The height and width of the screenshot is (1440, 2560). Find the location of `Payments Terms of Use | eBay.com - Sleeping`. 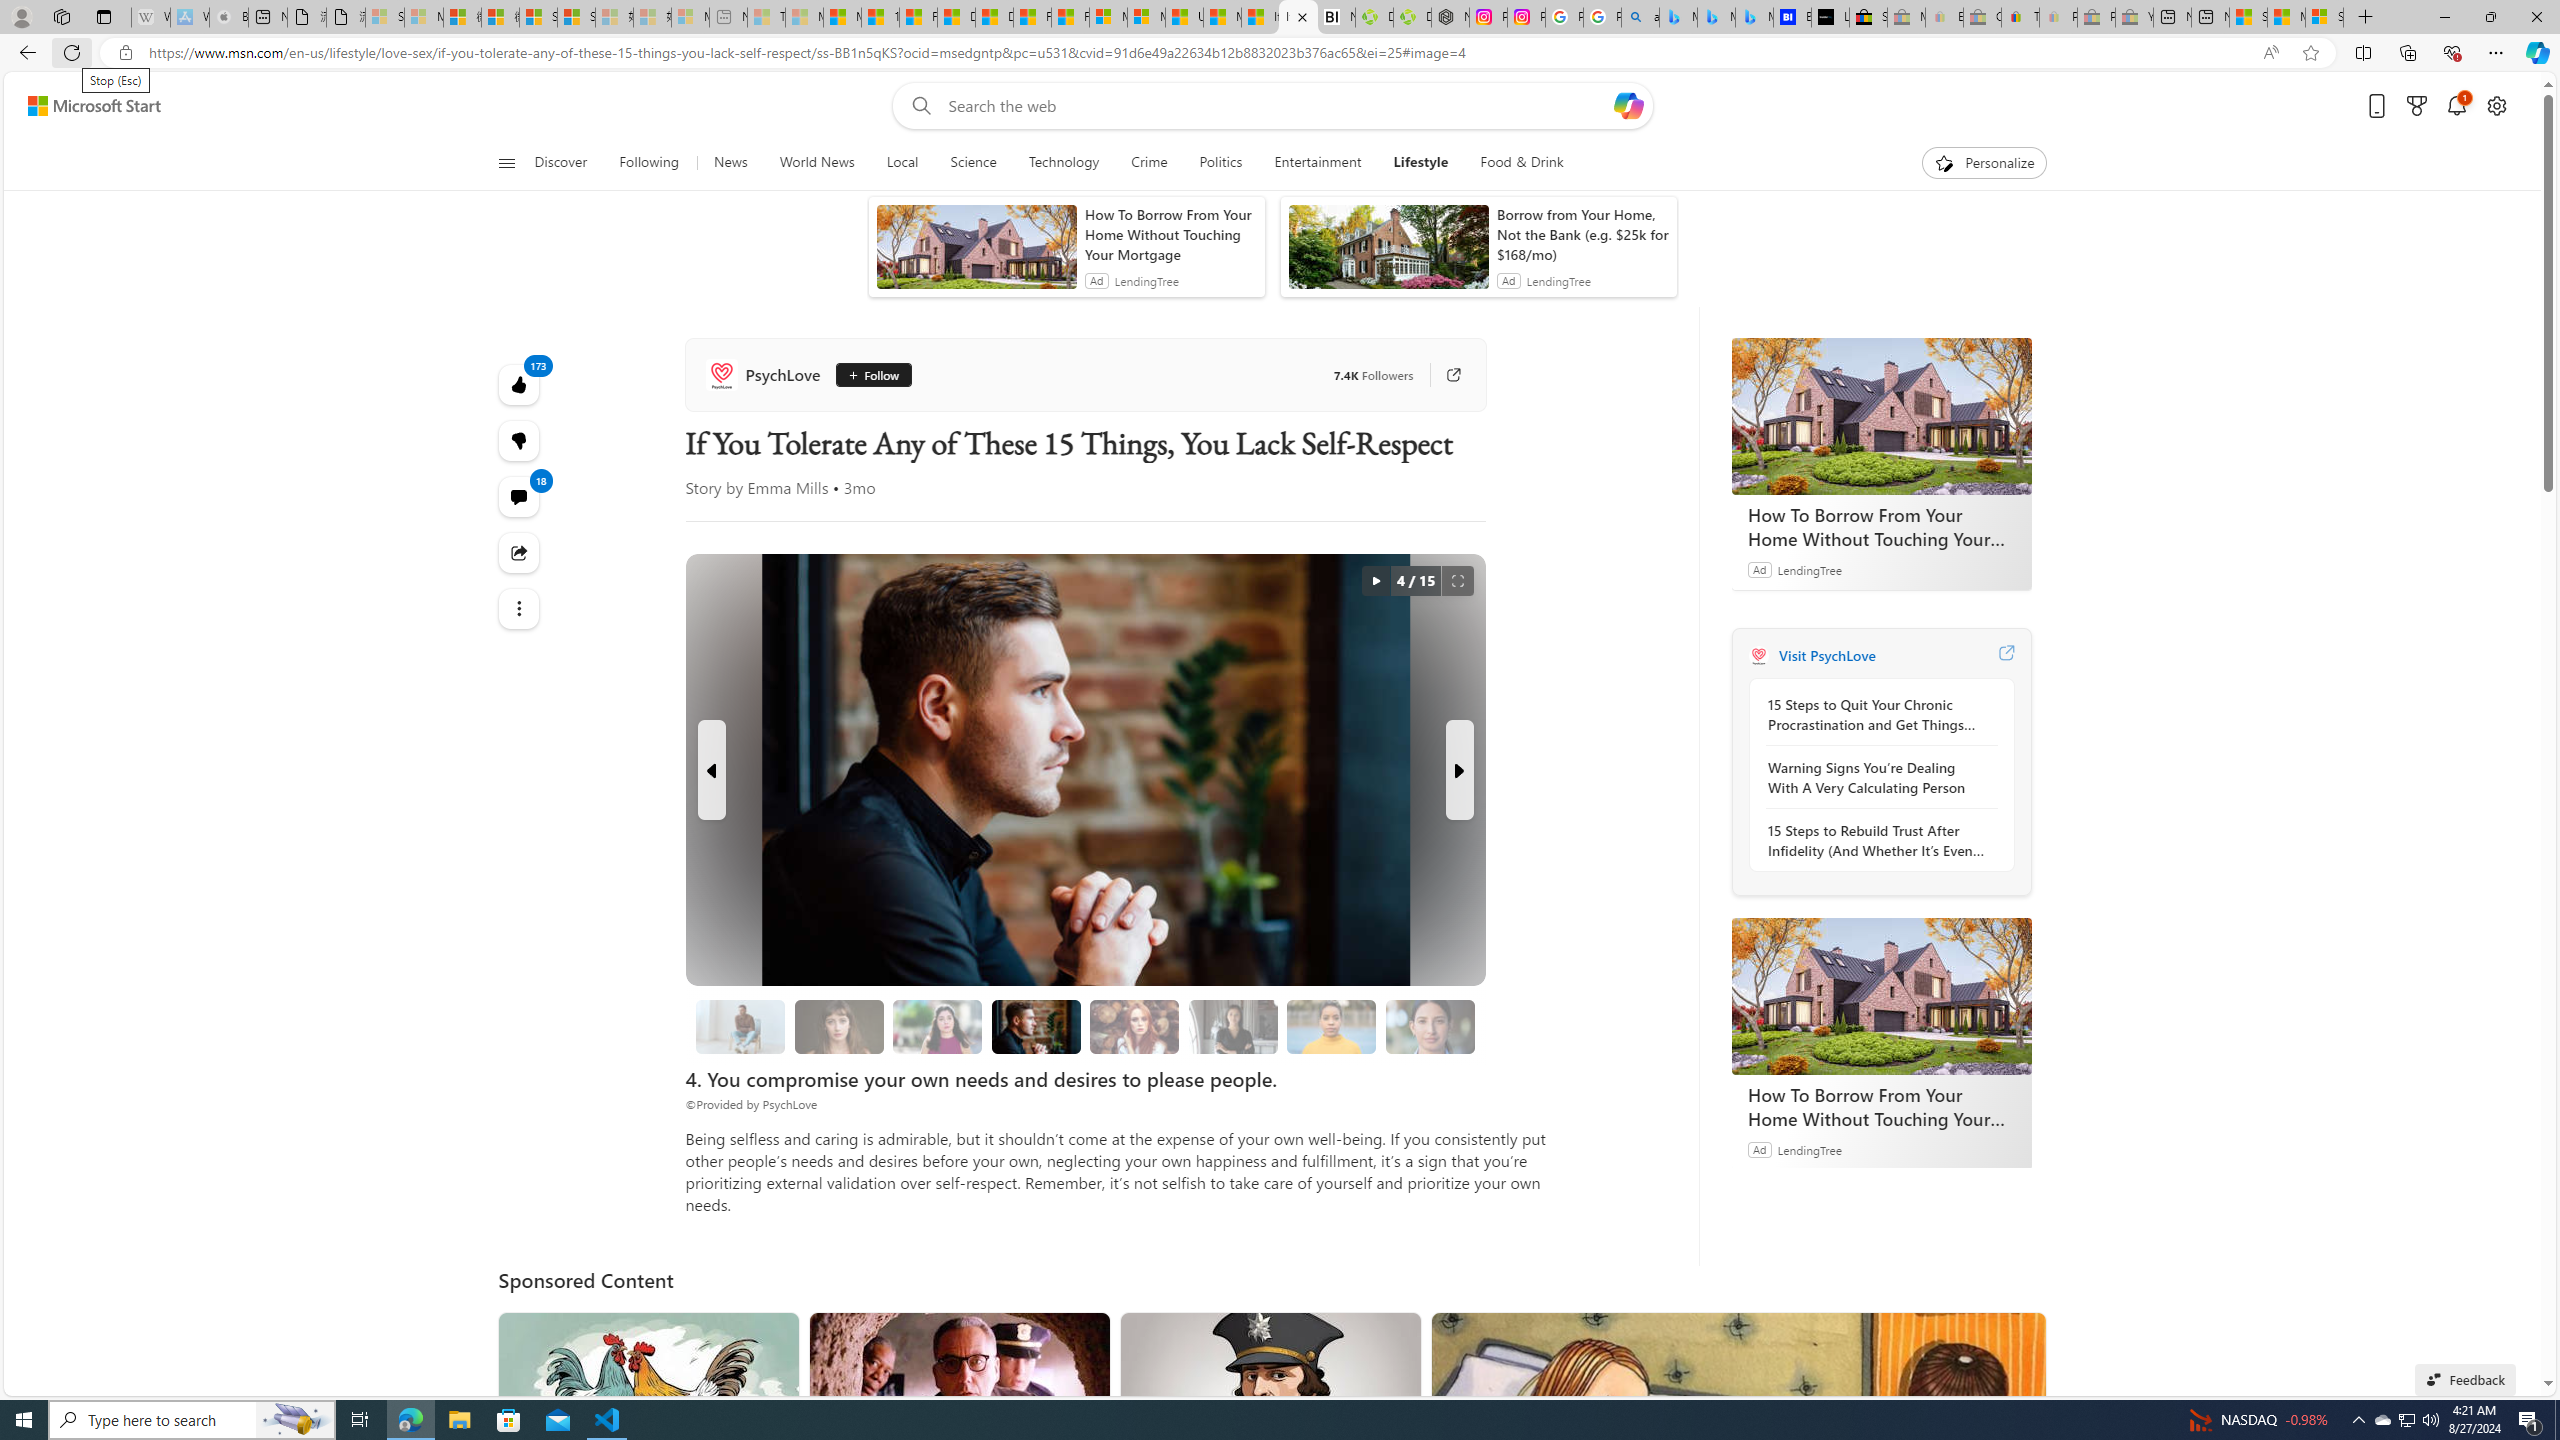

Payments Terms of Use | eBay.com - Sleeping is located at coordinates (2058, 17).